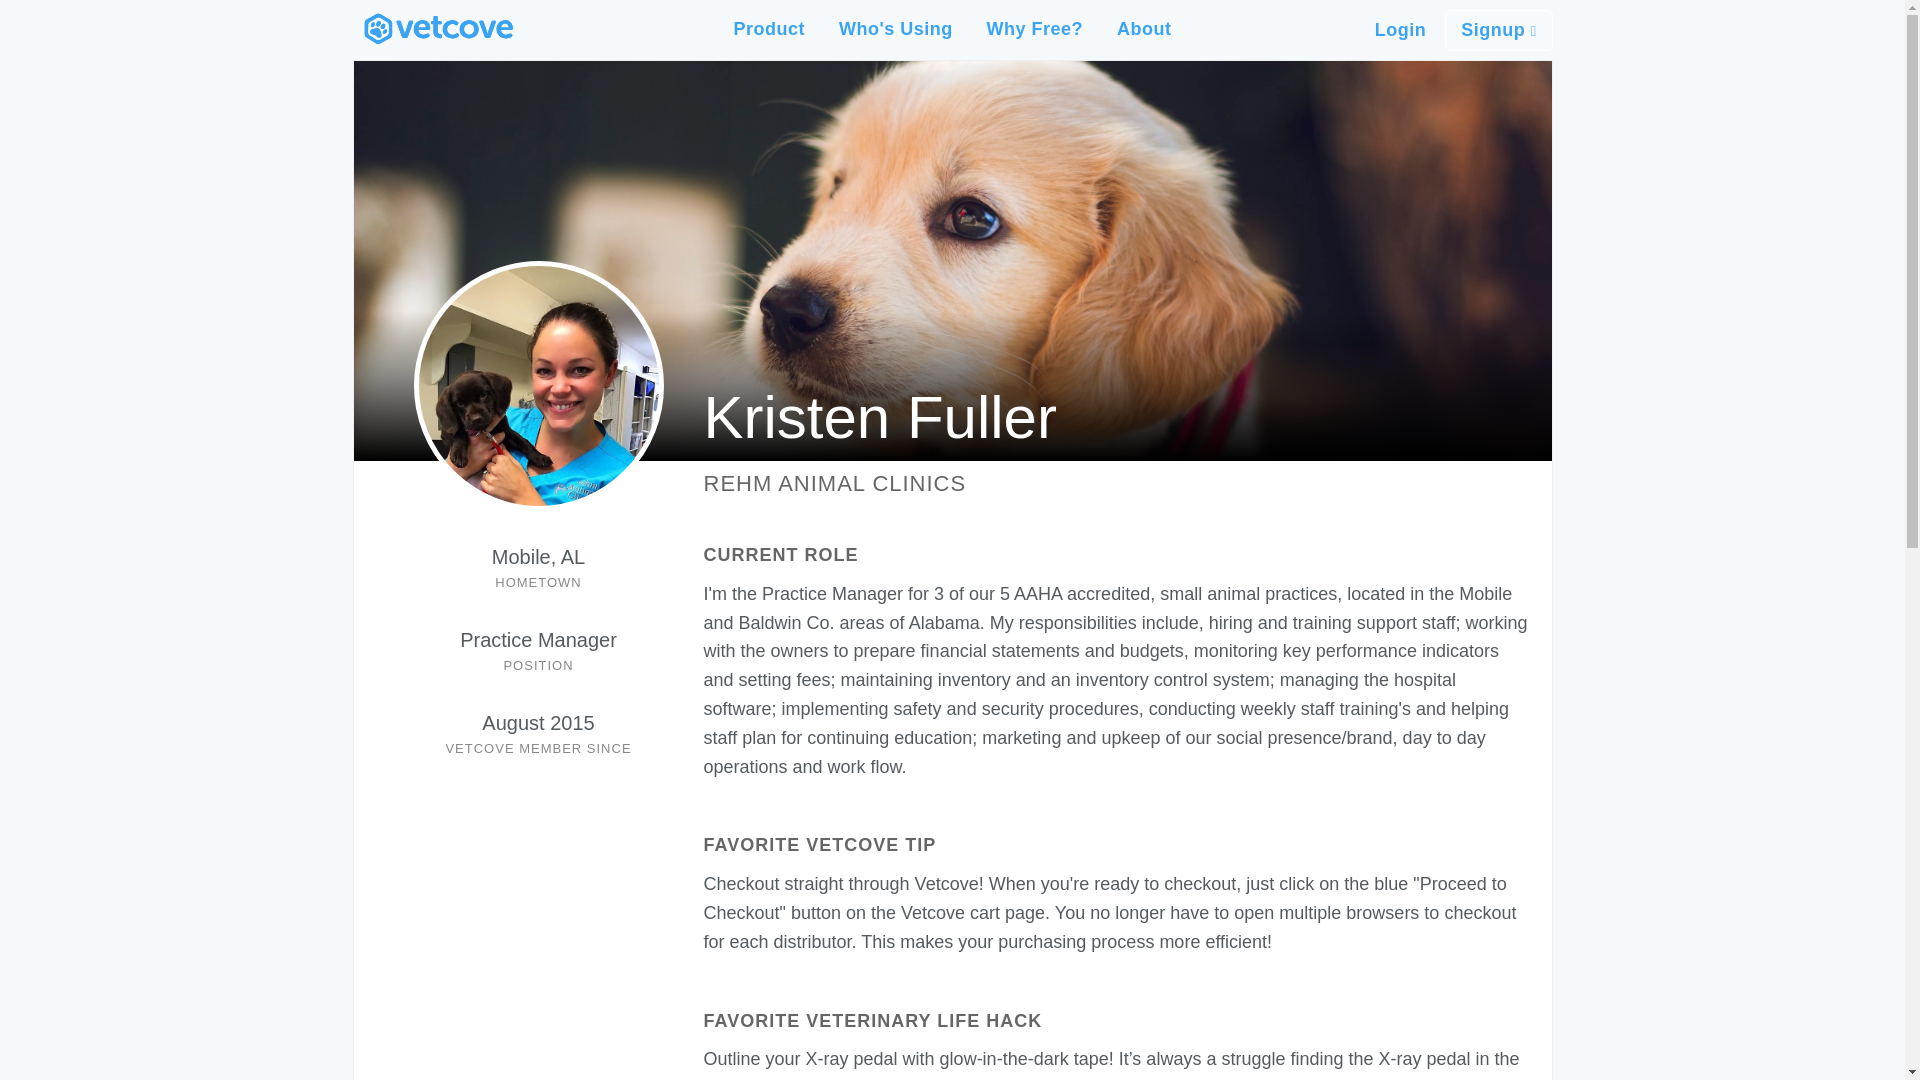  What do you see at coordinates (895, 28) in the screenshot?
I see `Who's Using` at bounding box center [895, 28].